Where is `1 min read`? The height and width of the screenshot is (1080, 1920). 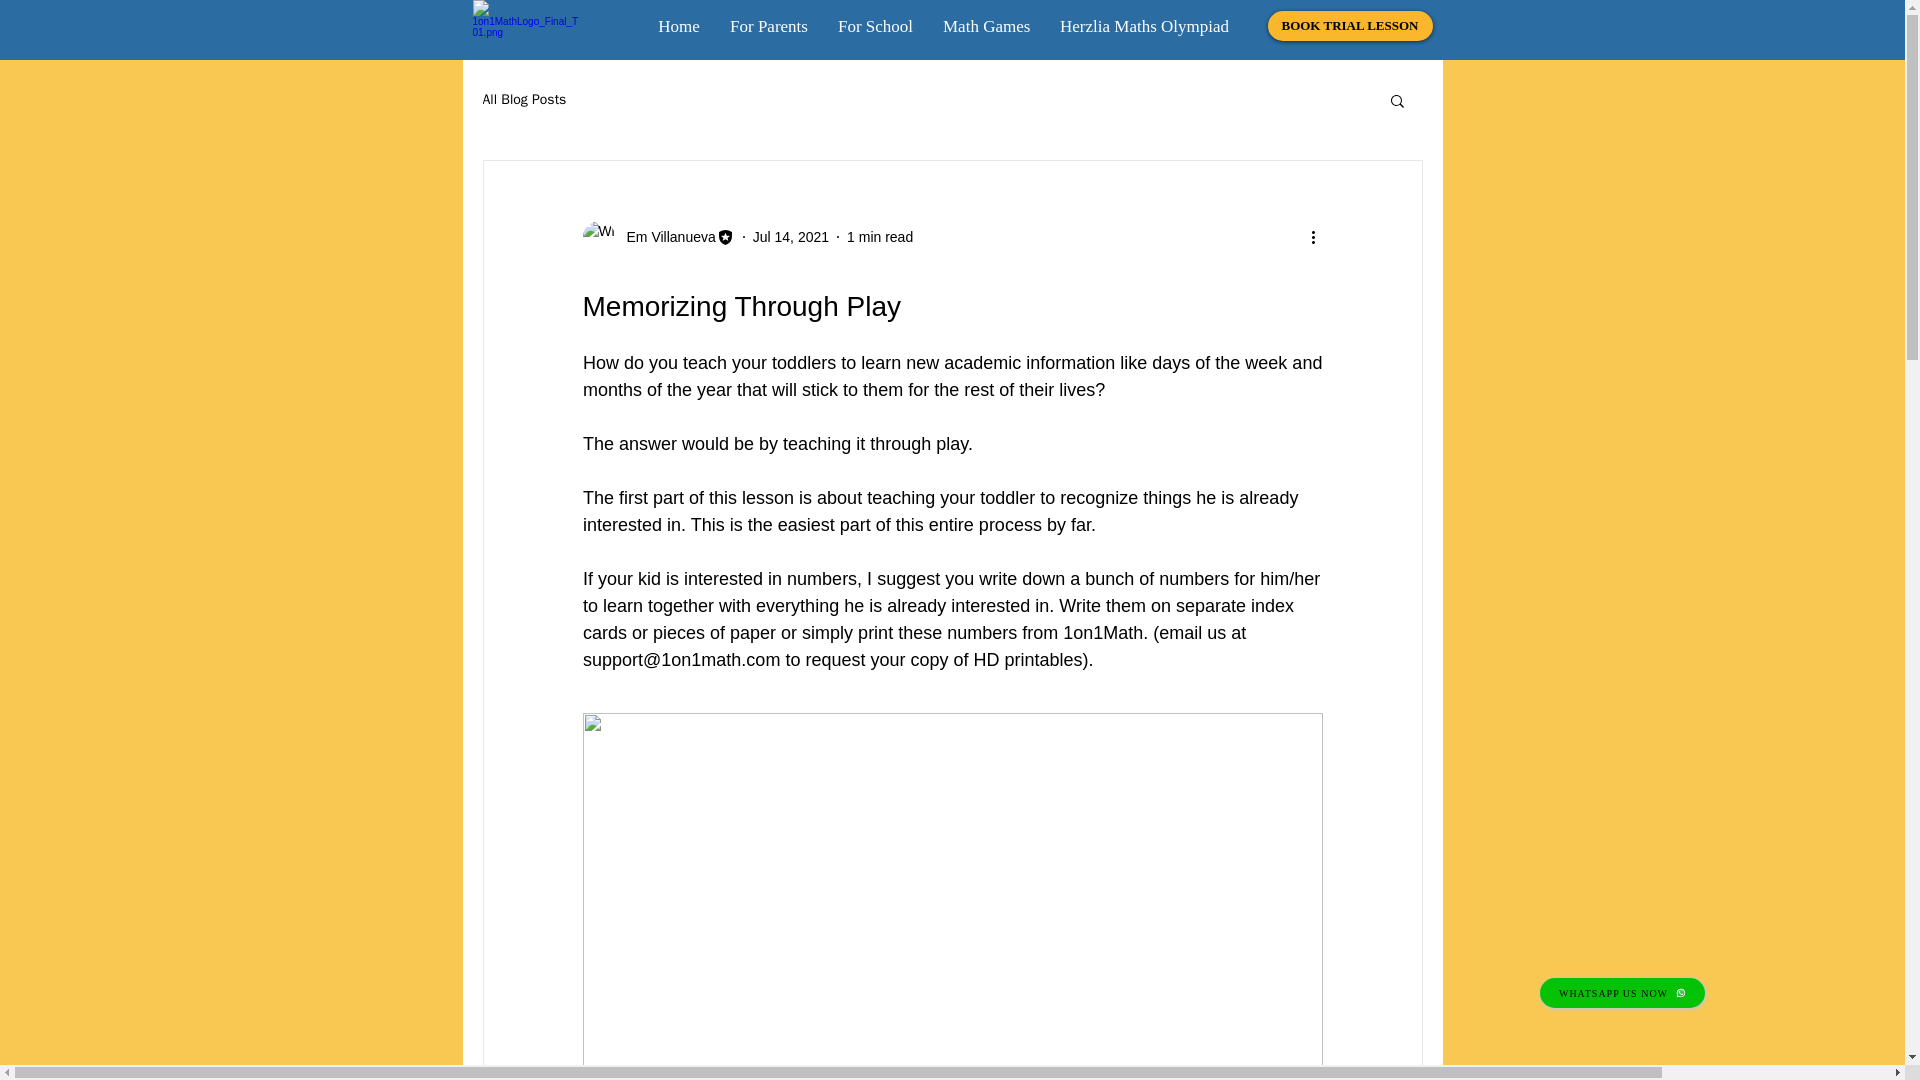
1 min read is located at coordinates (880, 236).